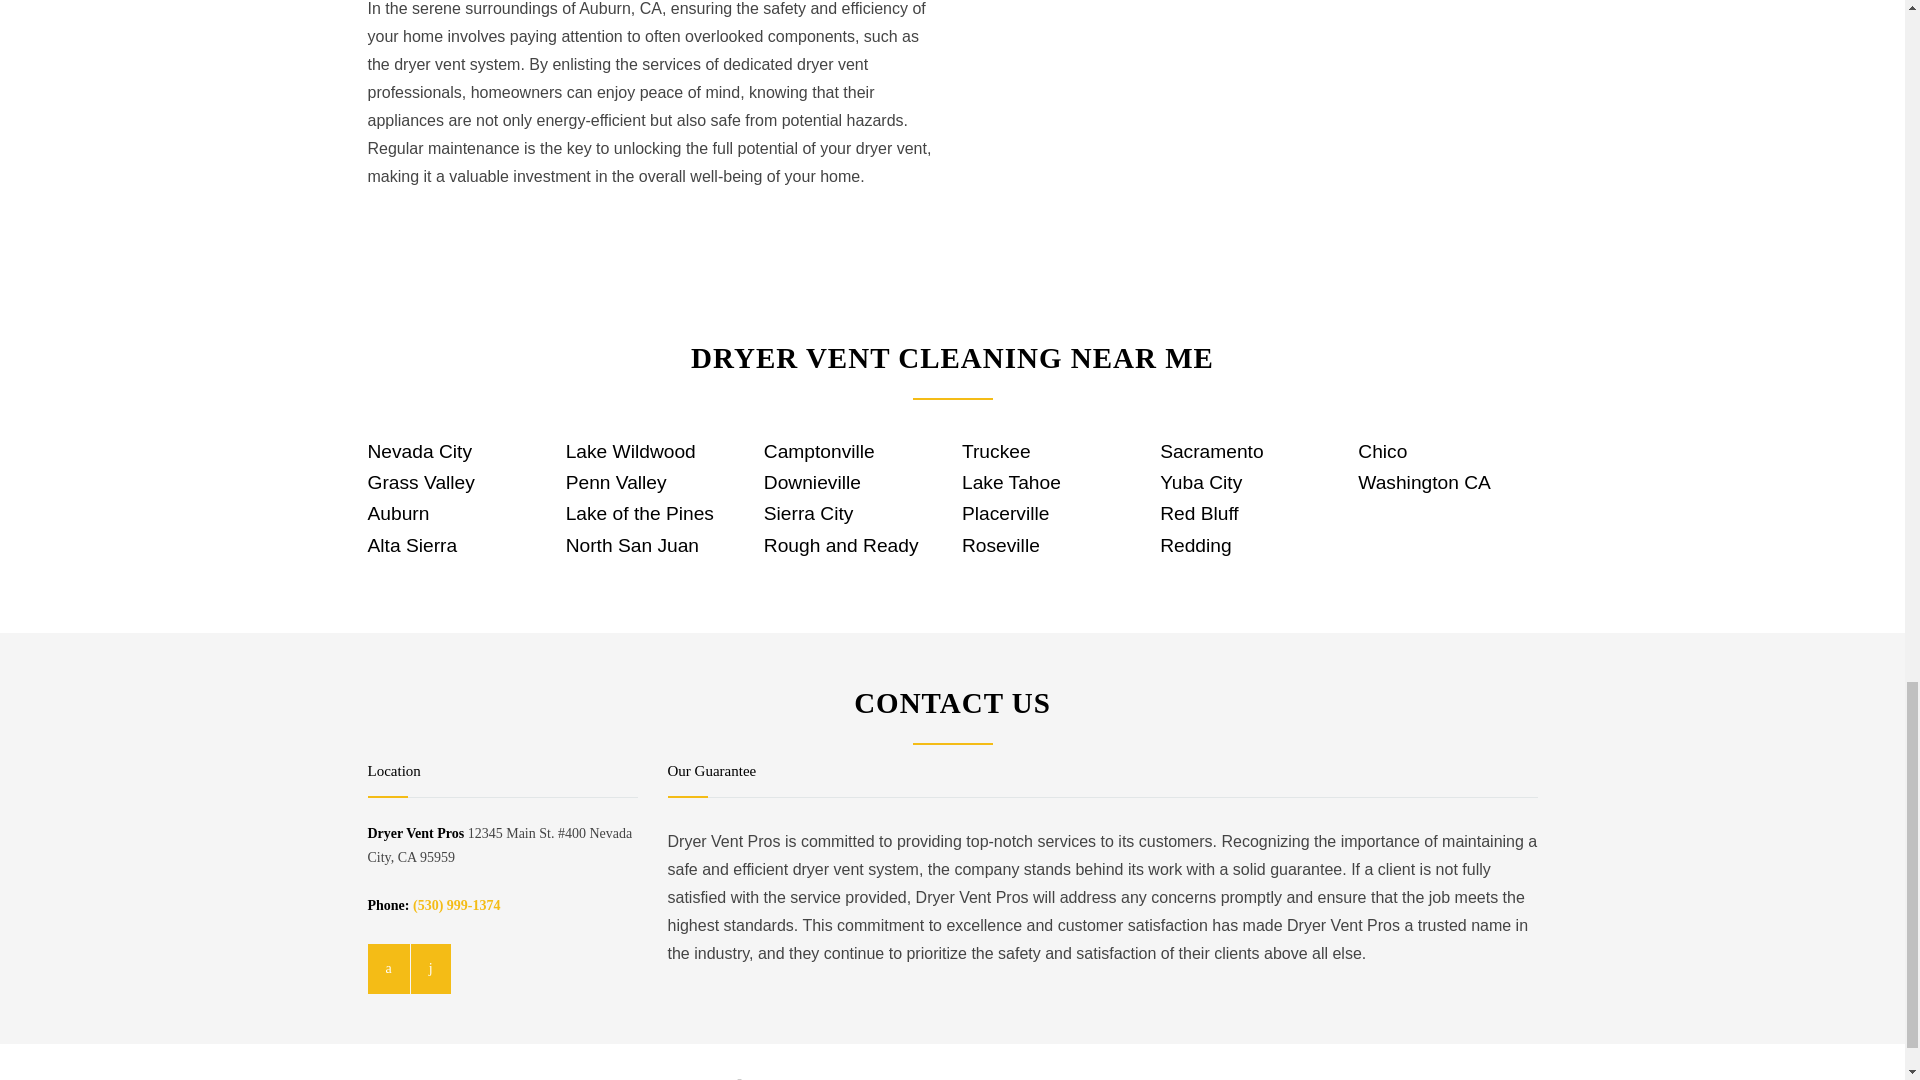 The height and width of the screenshot is (1080, 1920). What do you see at coordinates (1004, 513) in the screenshot?
I see `Placerville` at bounding box center [1004, 513].